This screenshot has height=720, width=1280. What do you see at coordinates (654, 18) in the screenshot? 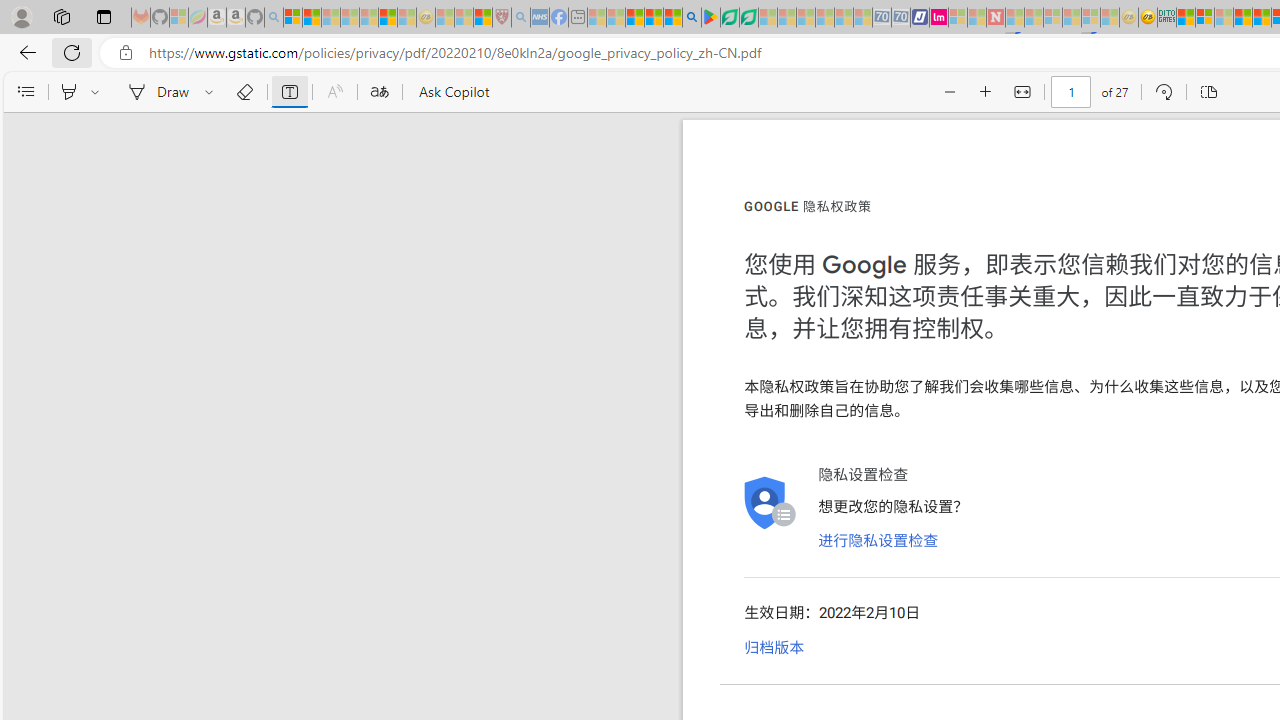
I see `Pets - MSN` at bounding box center [654, 18].